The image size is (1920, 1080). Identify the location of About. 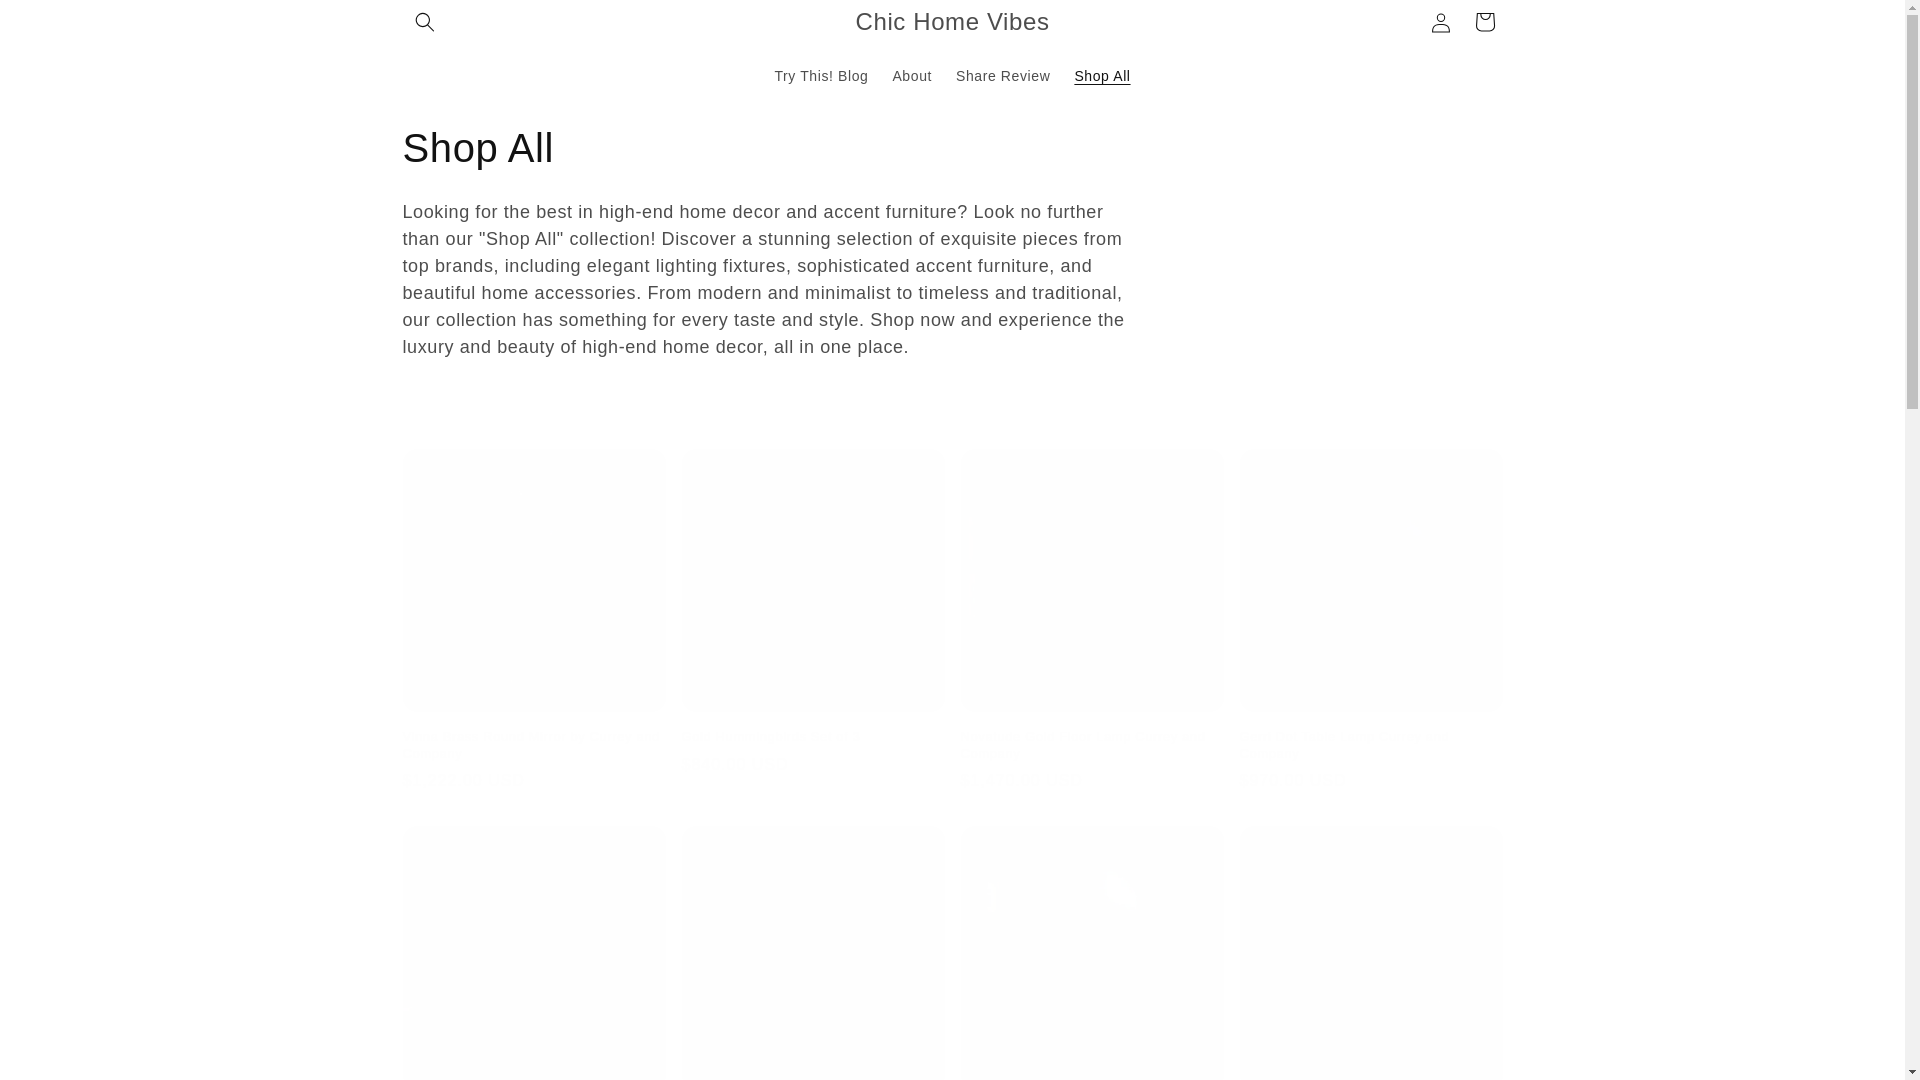
(912, 75).